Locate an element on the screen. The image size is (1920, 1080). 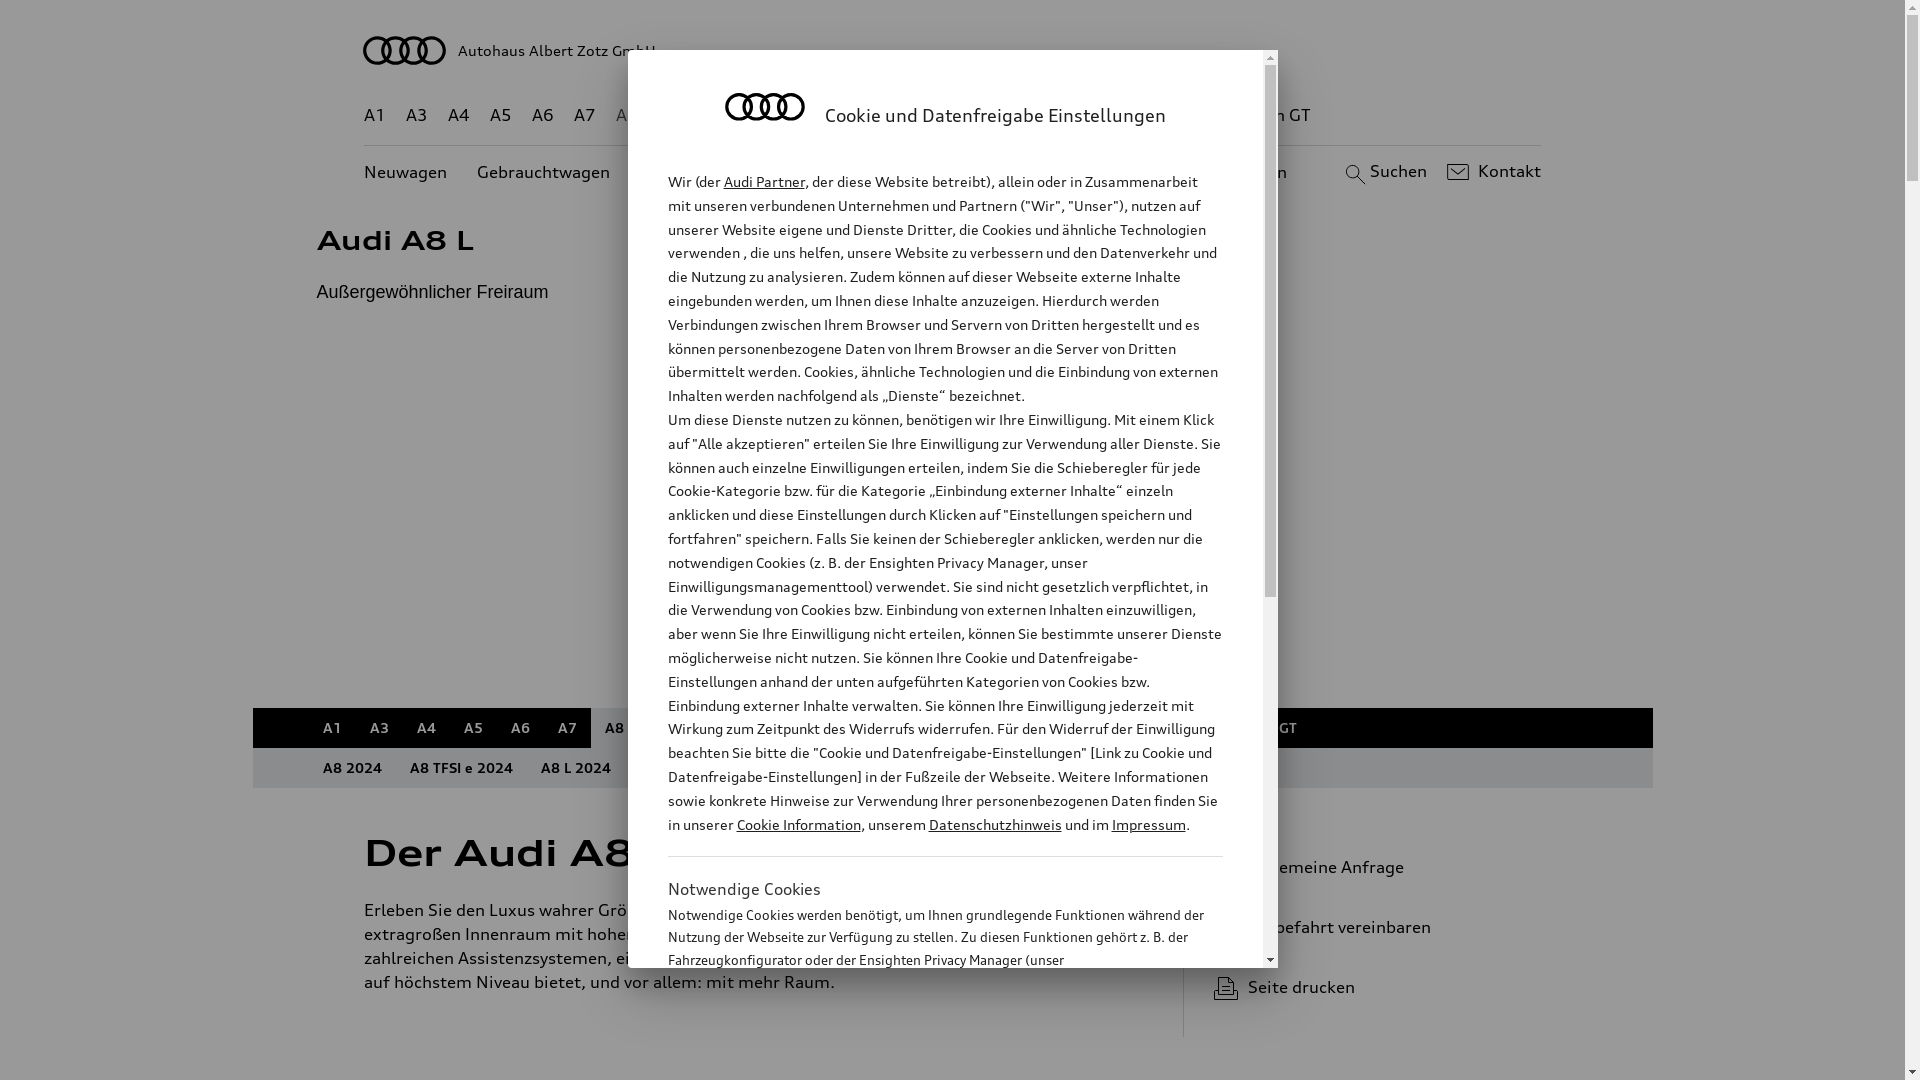
Neuwagen is located at coordinates (406, 172).